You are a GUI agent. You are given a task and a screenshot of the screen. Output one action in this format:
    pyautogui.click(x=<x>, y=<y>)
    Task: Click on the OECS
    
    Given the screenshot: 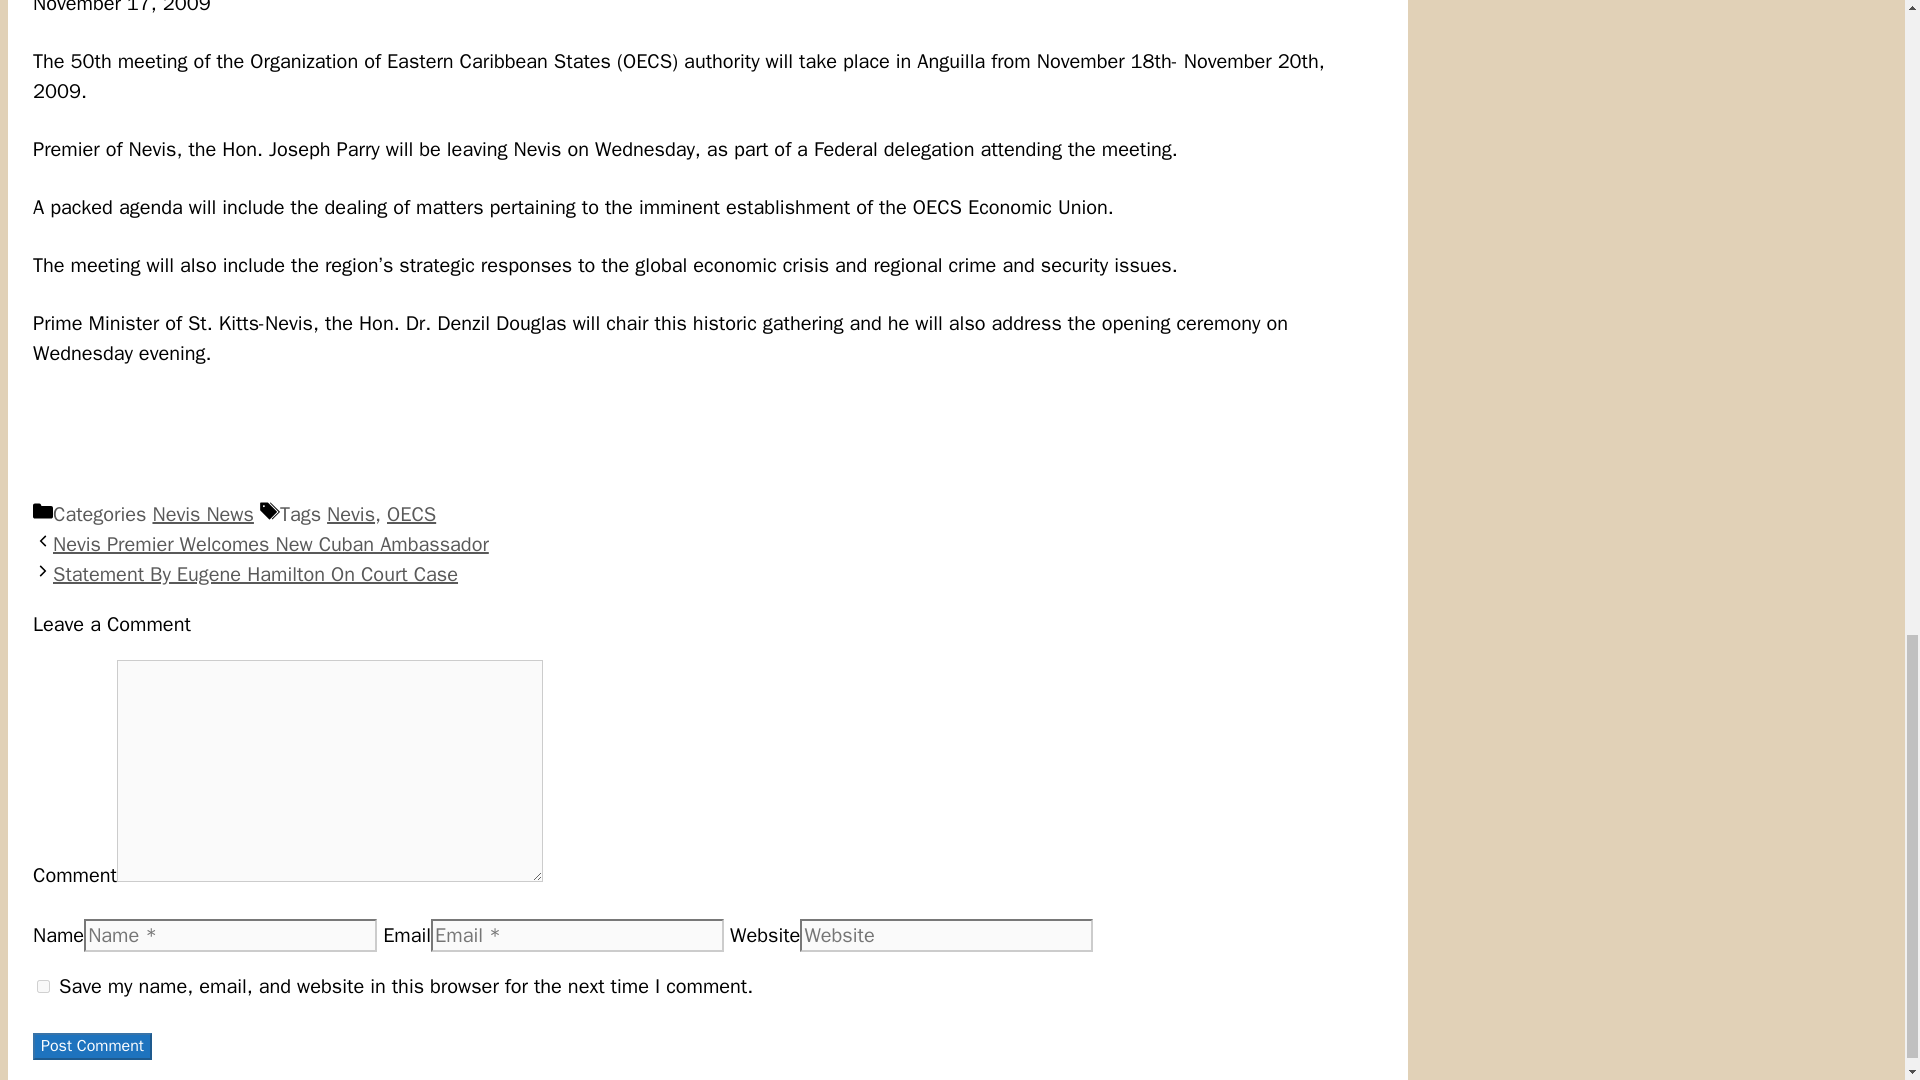 What is the action you would take?
    pyautogui.click(x=411, y=514)
    